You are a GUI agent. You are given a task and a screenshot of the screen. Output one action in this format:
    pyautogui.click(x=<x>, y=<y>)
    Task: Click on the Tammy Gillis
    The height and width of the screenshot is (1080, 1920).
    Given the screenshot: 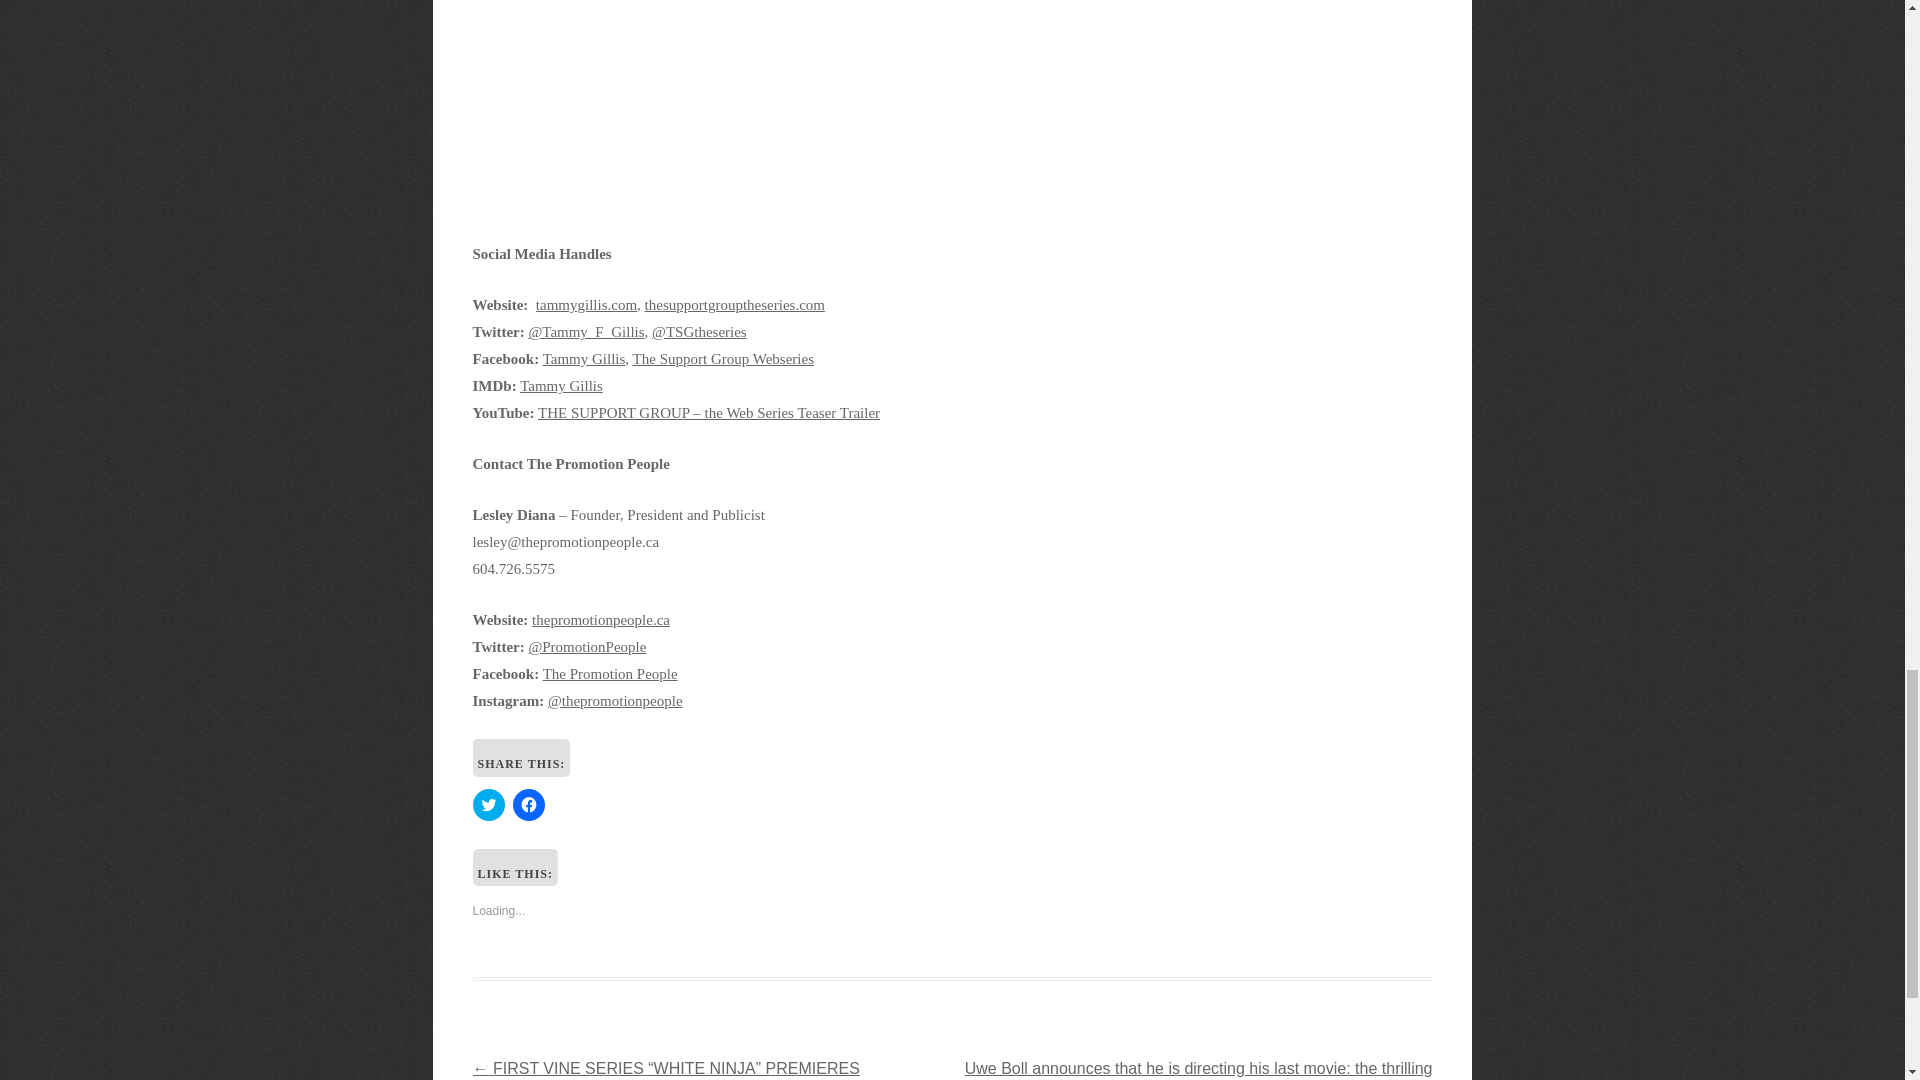 What is the action you would take?
    pyautogui.click(x=561, y=386)
    